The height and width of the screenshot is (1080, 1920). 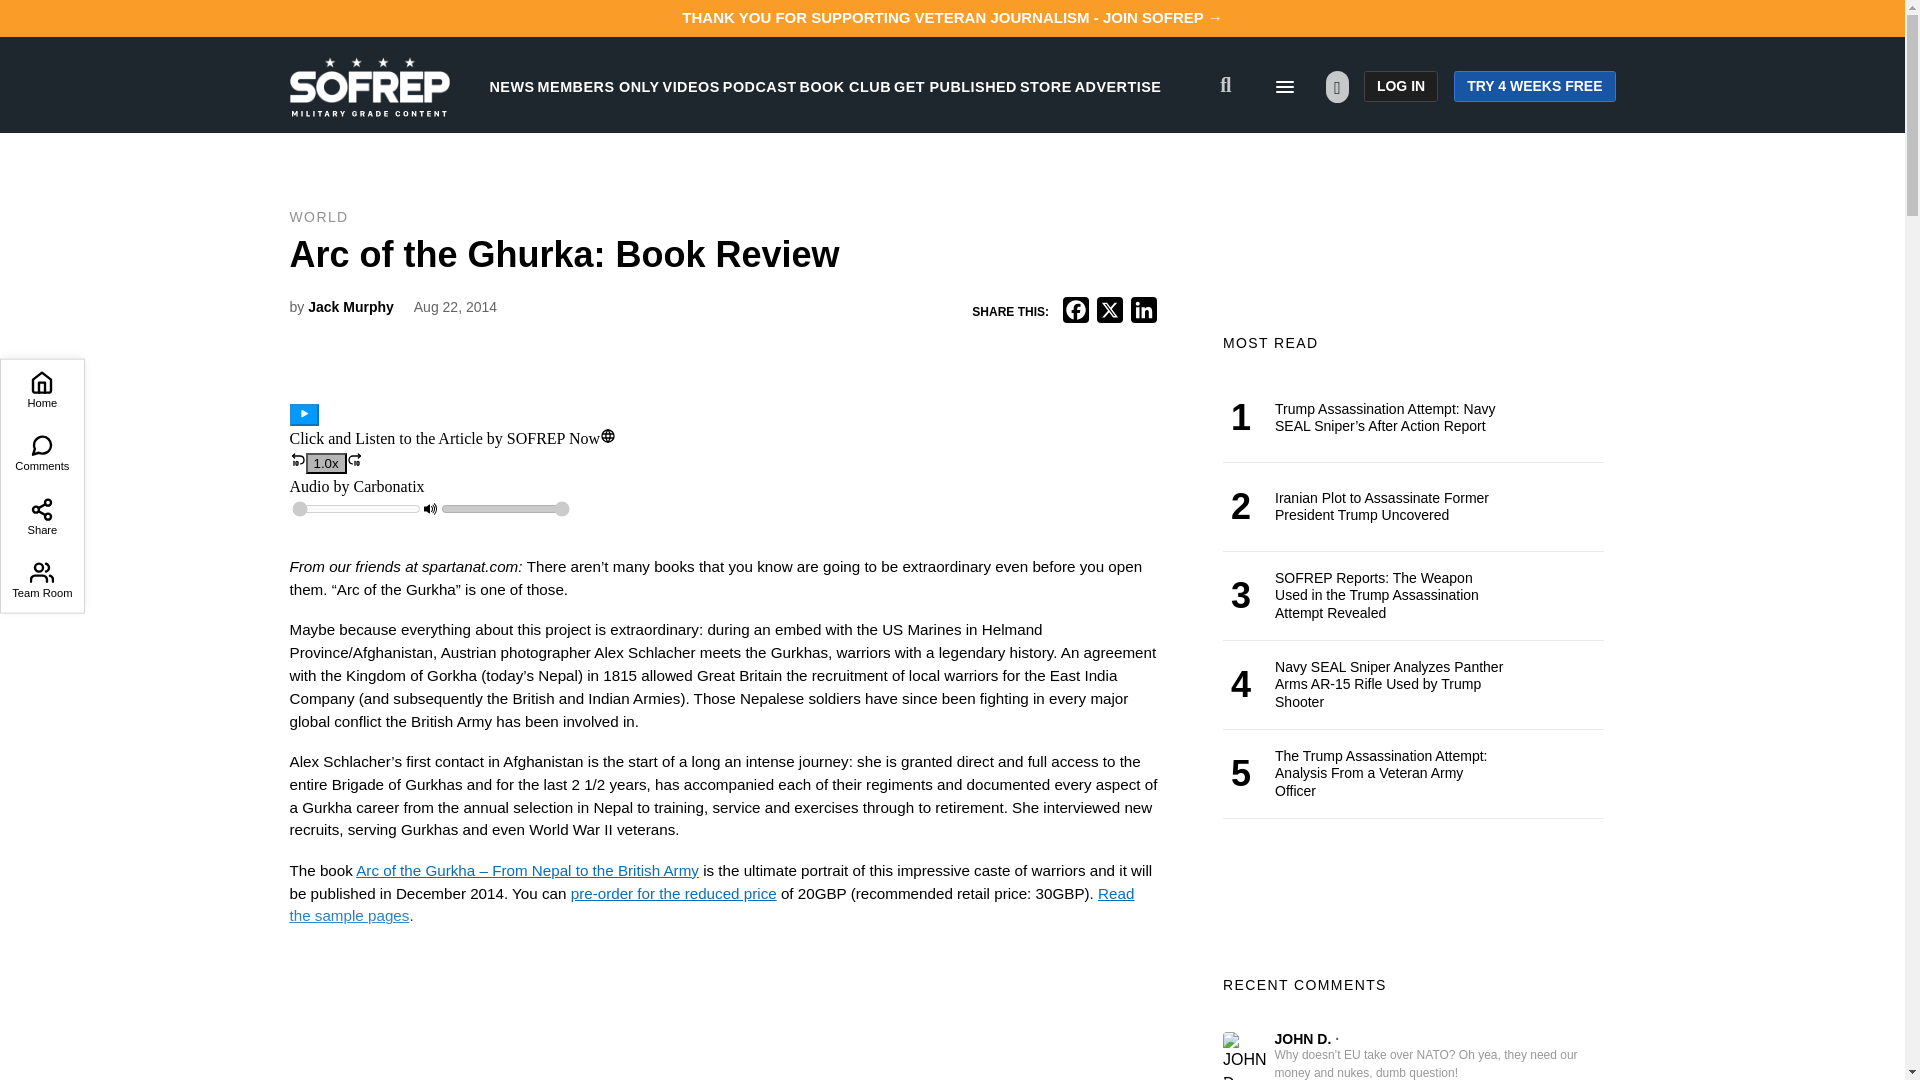 What do you see at coordinates (845, 86) in the screenshot?
I see `BOOK CLUB` at bounding box center [845, 86].